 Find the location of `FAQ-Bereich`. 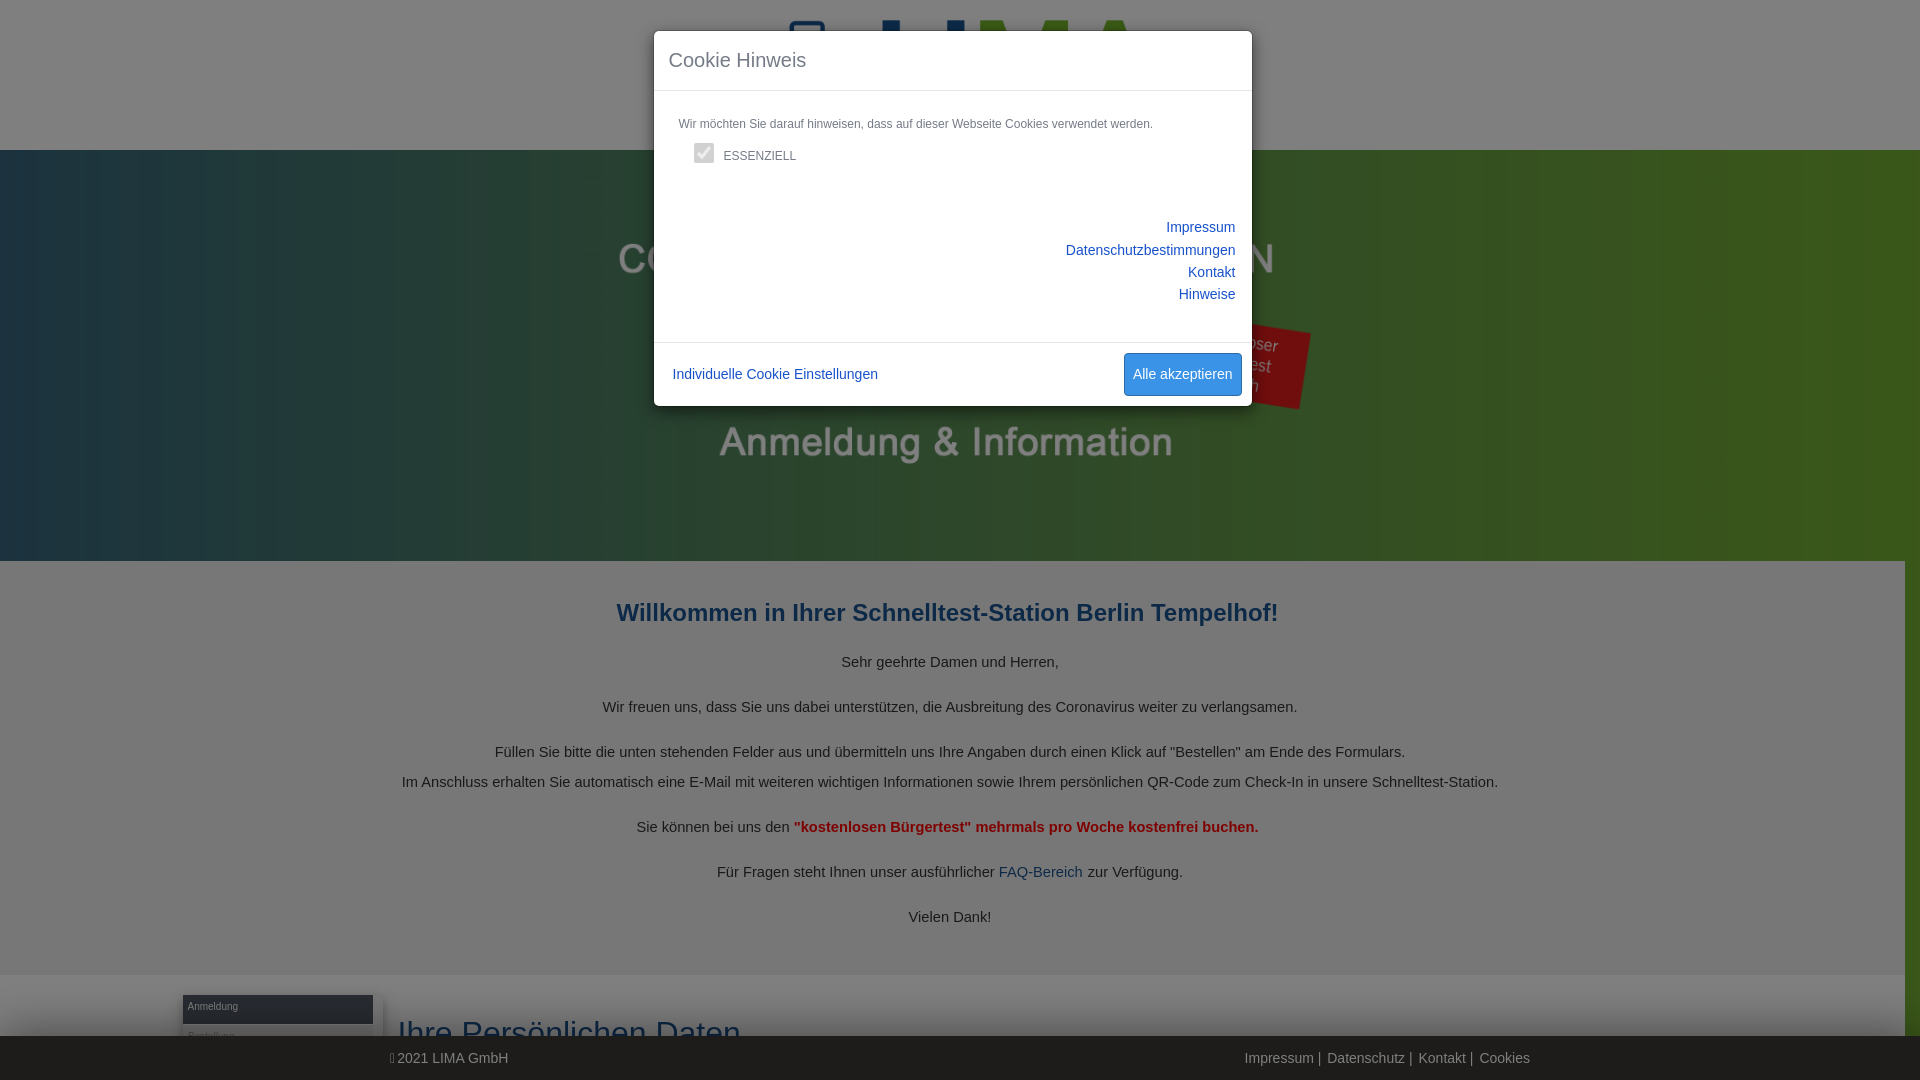

FAQ-Bereich is located at coordinates (1040, 872).